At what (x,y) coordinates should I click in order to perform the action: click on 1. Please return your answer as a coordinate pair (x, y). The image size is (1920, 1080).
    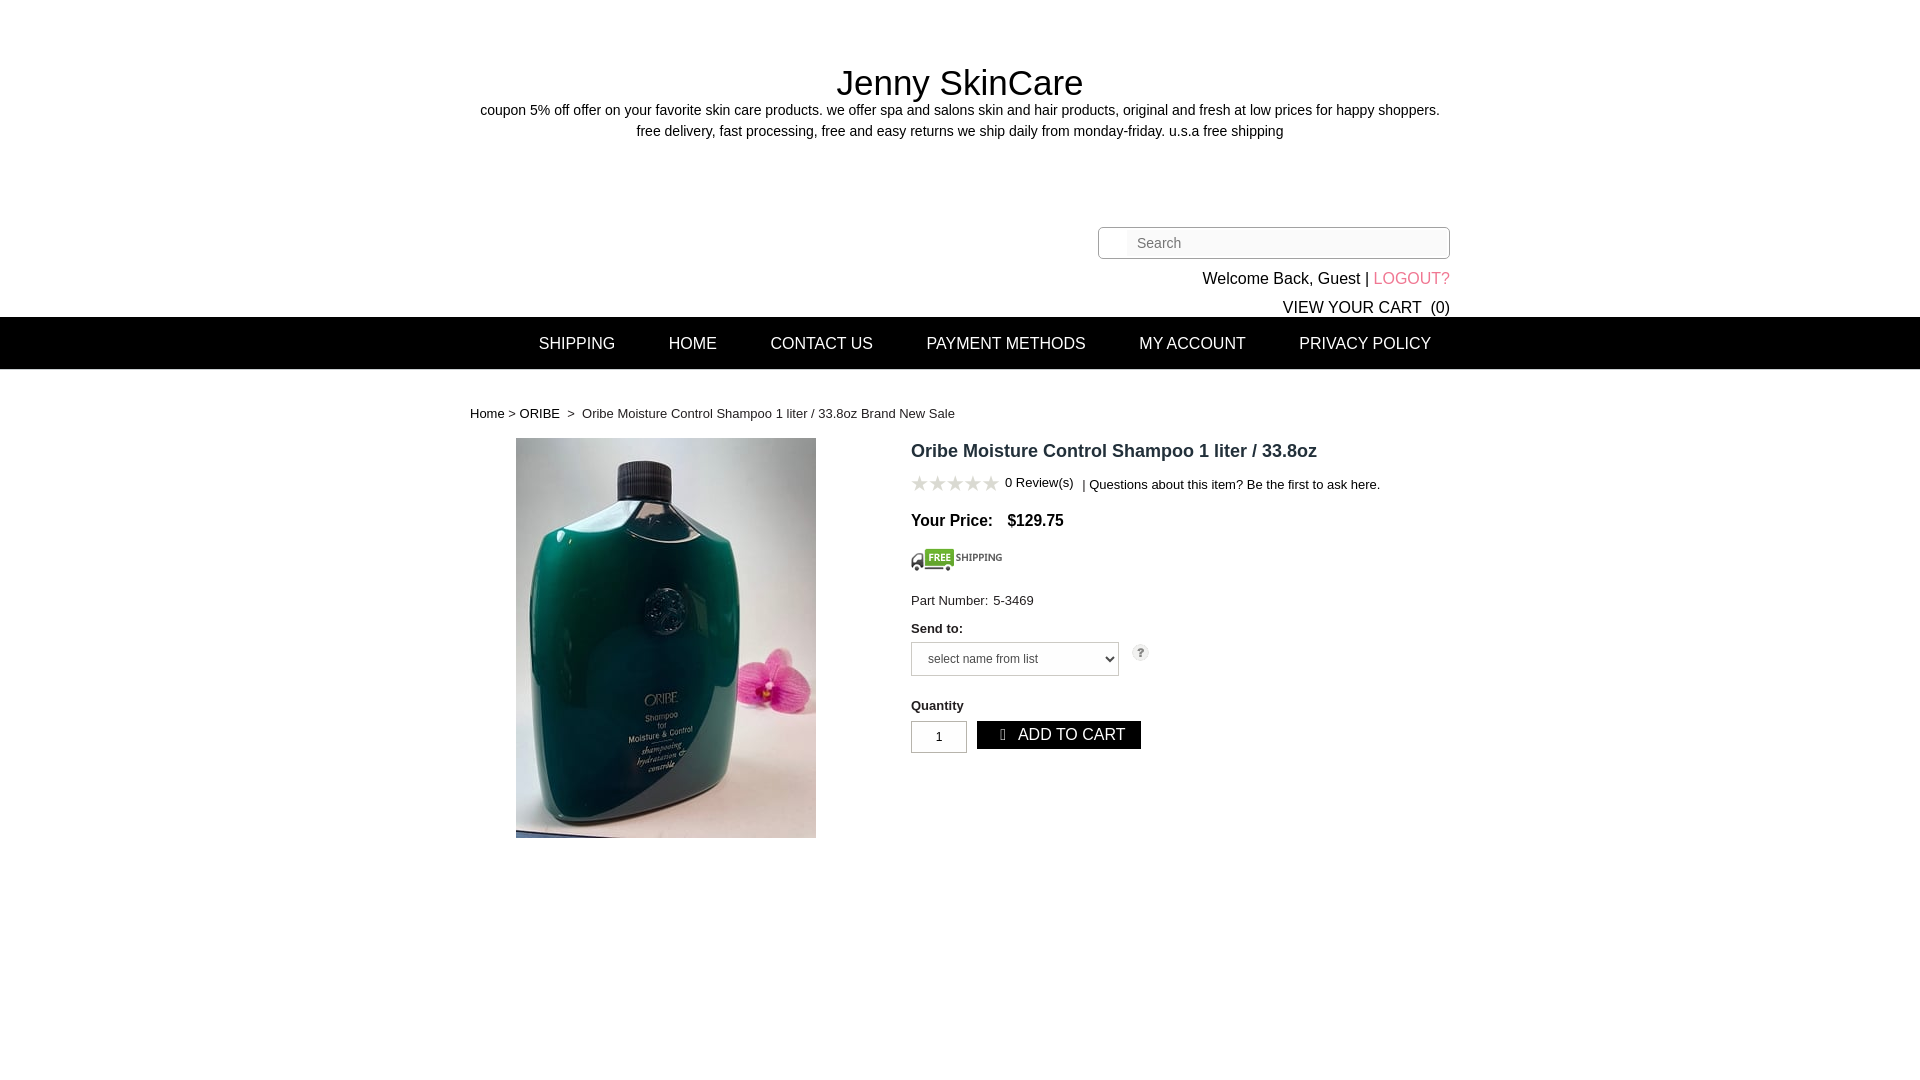
    Looking at the image, I should click on (938, 736).